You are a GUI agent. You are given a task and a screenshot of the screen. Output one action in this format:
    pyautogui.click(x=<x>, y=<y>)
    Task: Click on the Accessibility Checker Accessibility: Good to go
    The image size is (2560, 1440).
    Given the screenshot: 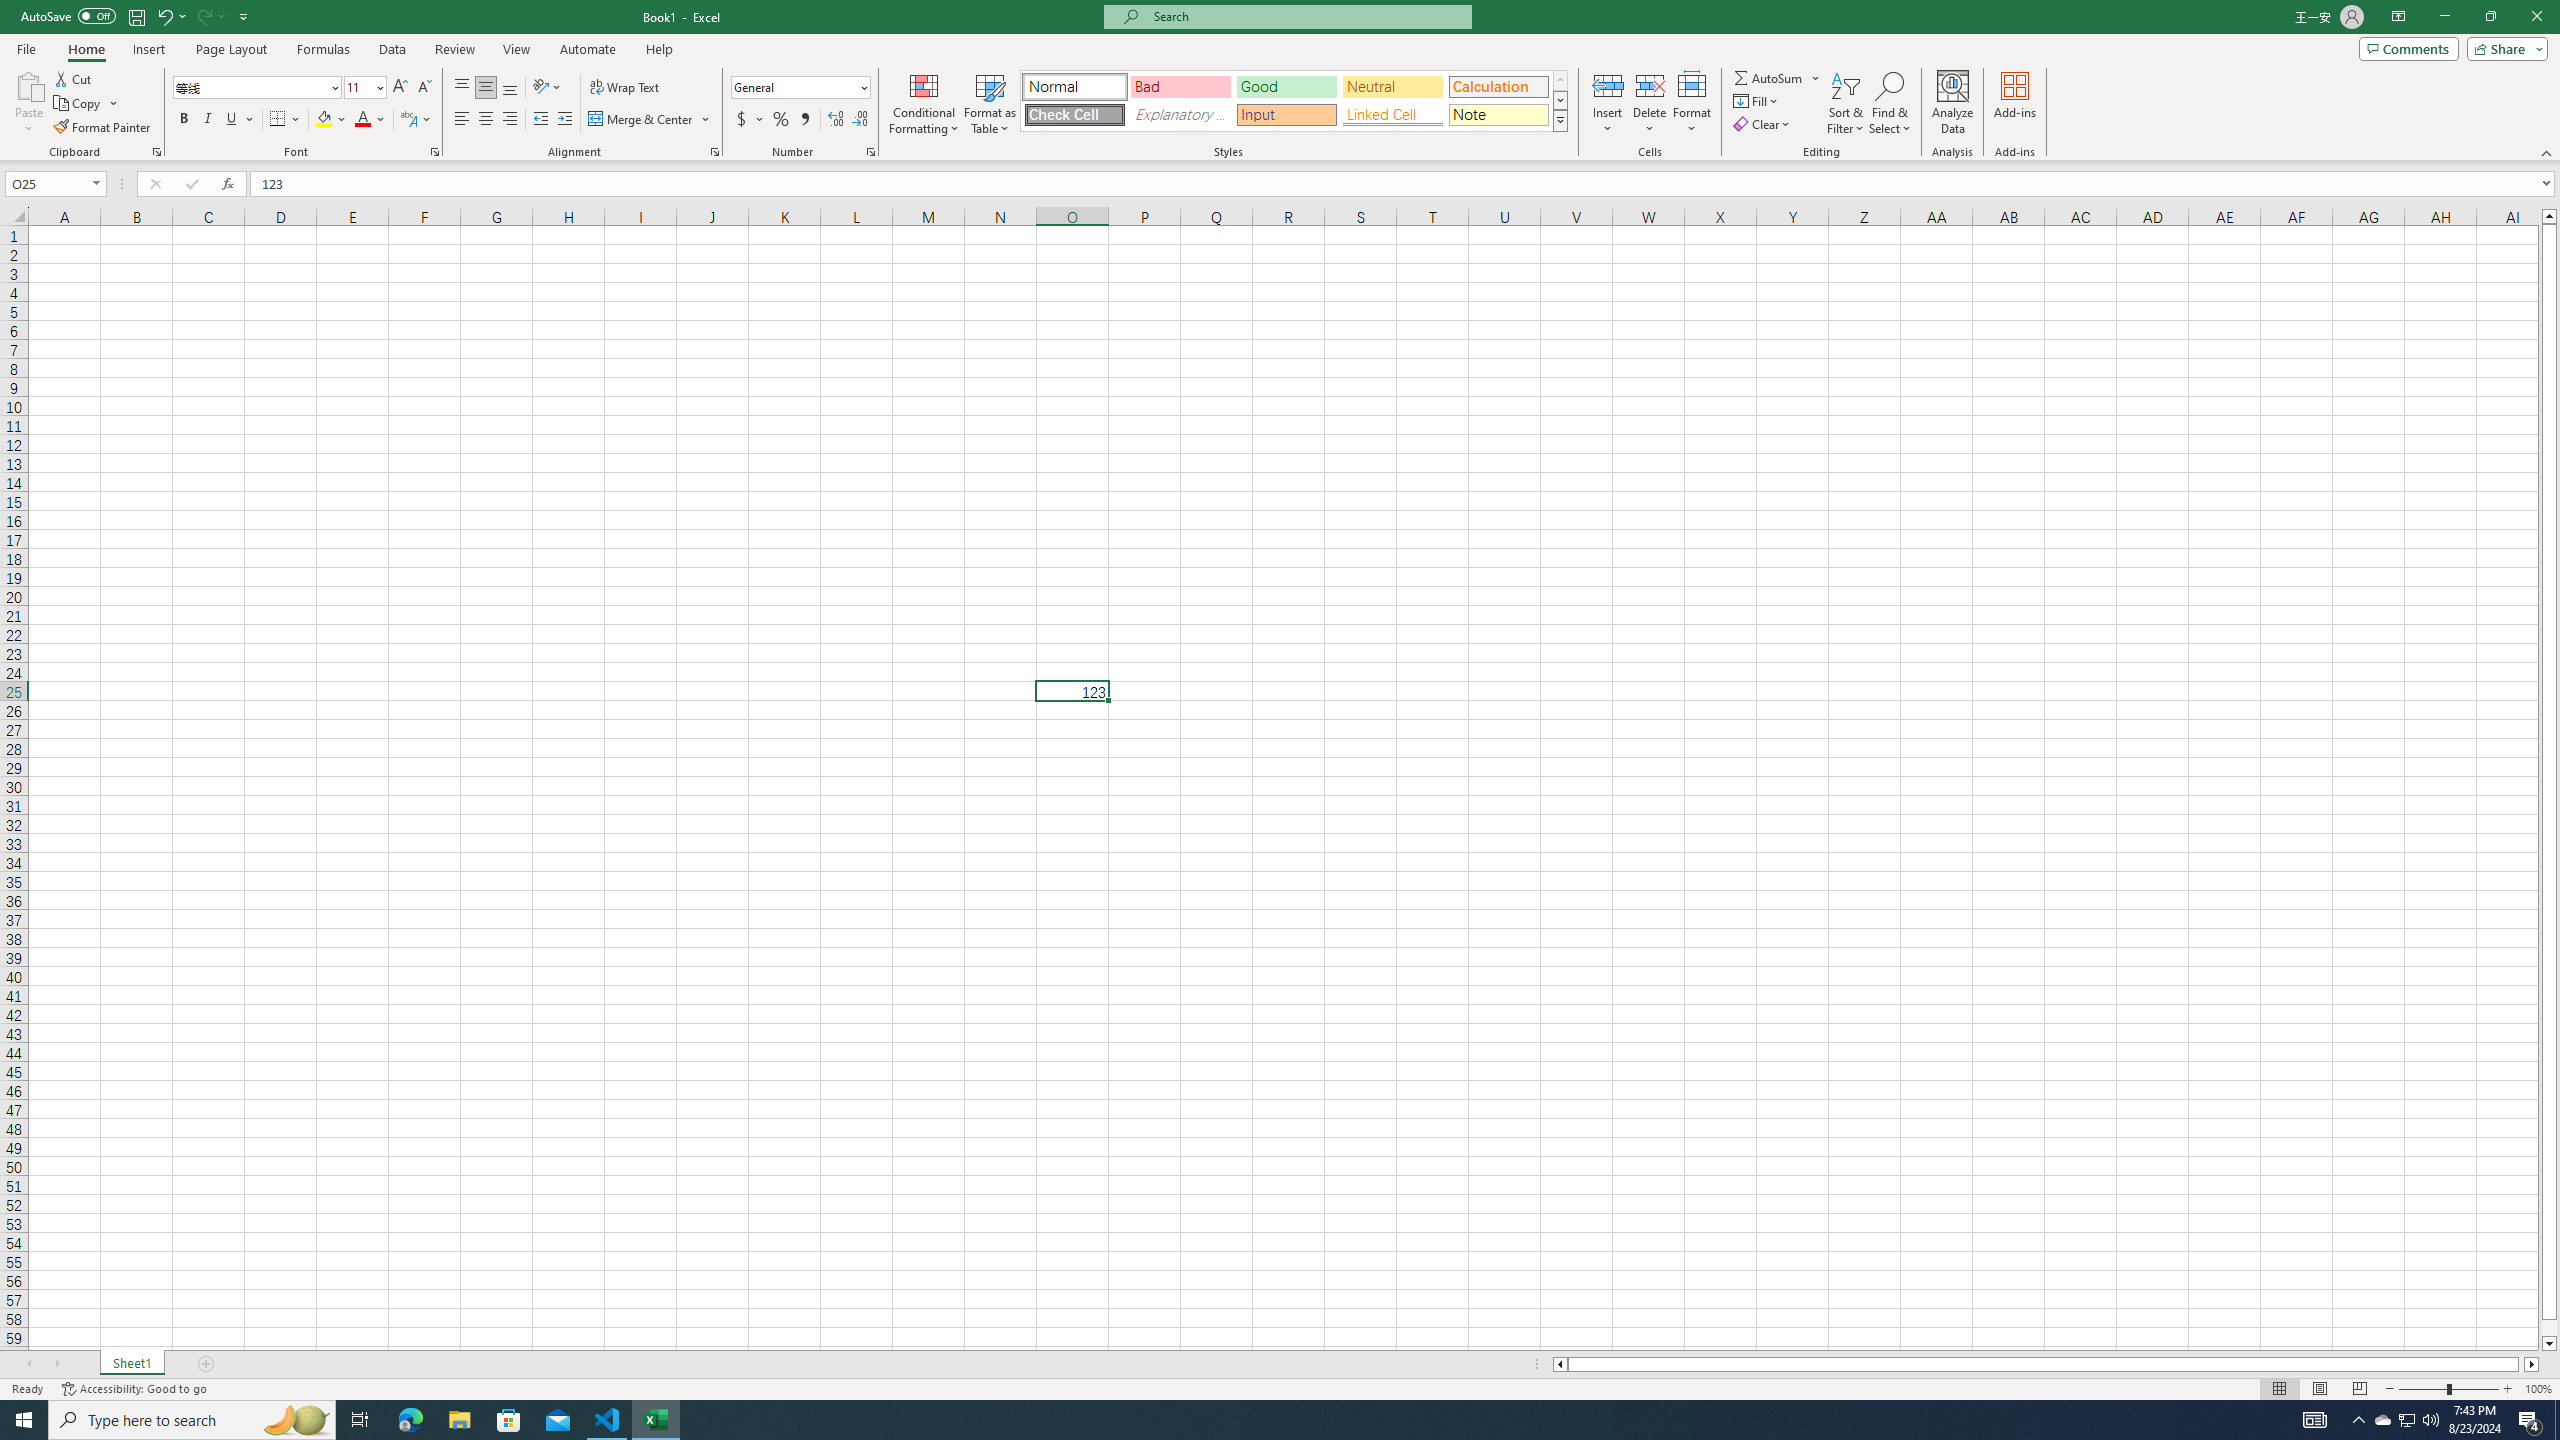 What is the action you would take?
    pyautogui.click(x=134, y=1389)
    